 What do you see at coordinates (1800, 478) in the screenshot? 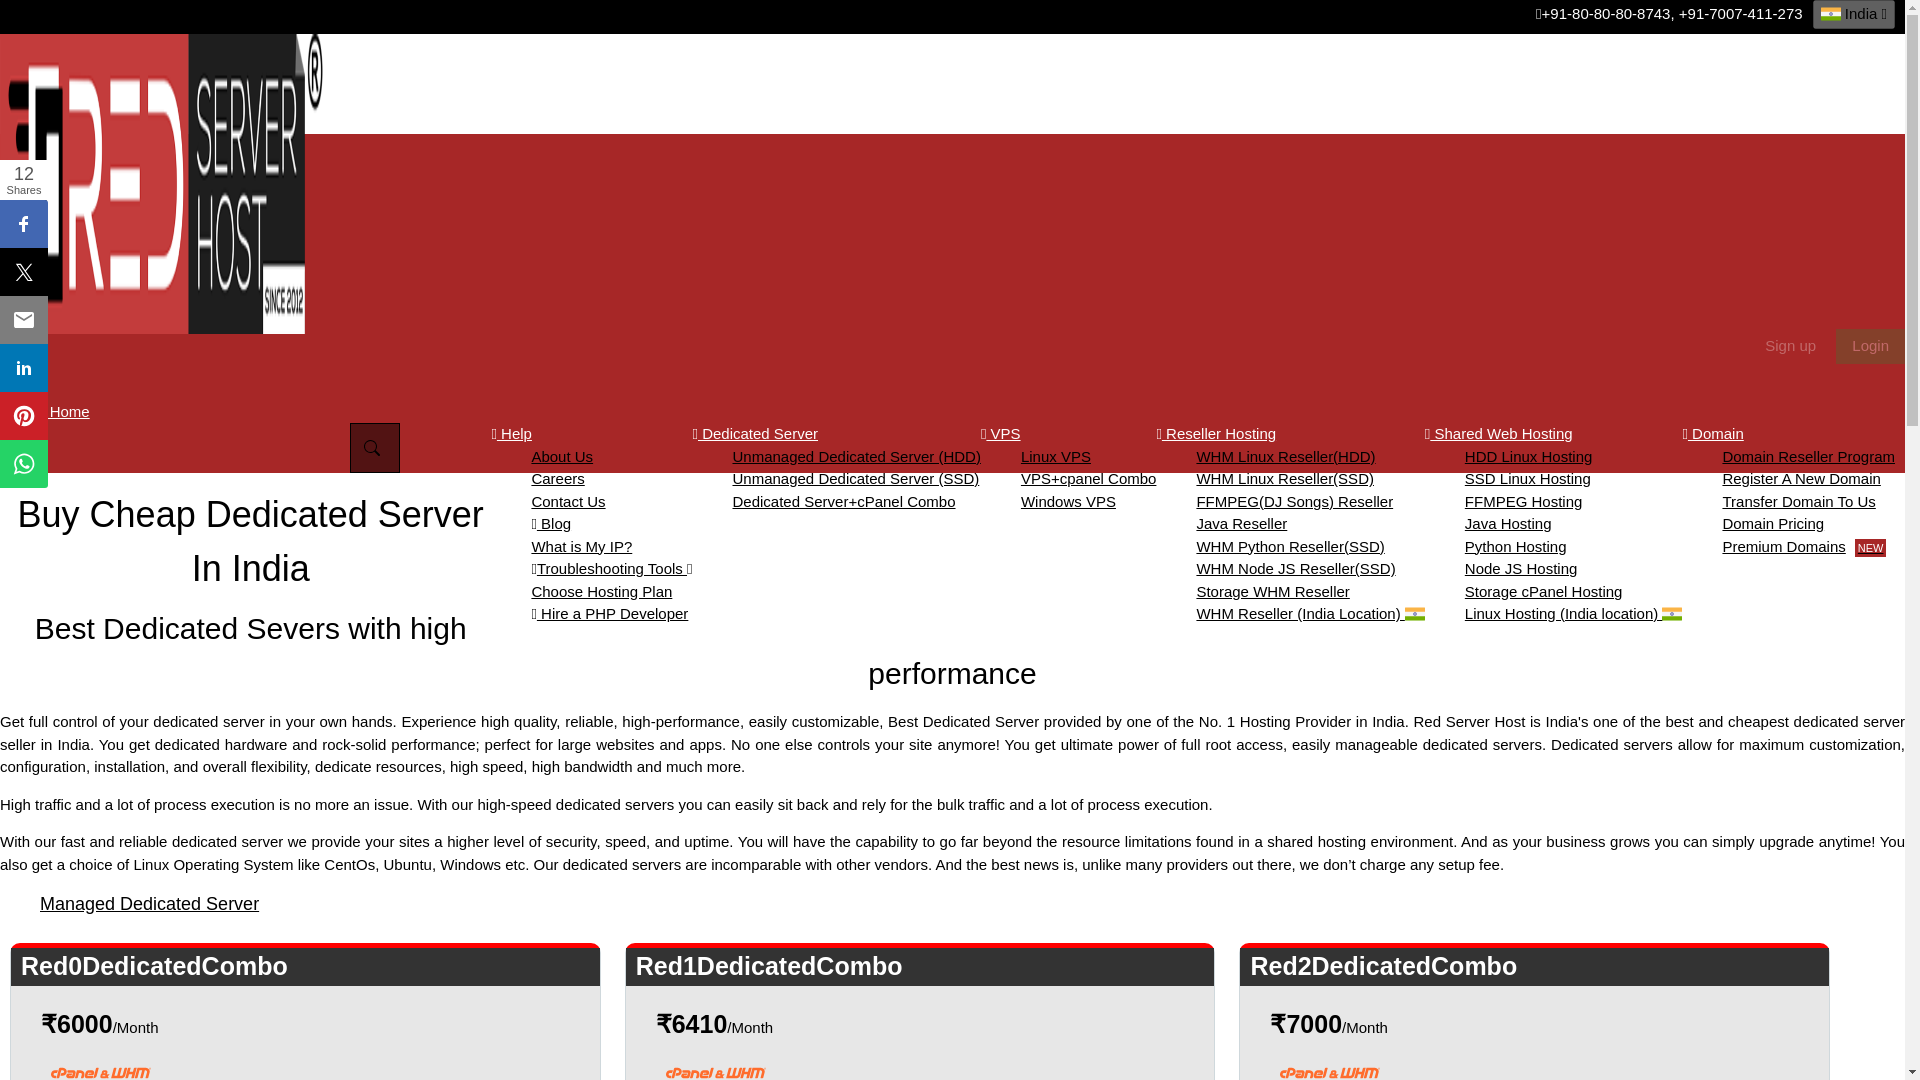
I see `Register A New Domain` at bounding box center [1800, 478].